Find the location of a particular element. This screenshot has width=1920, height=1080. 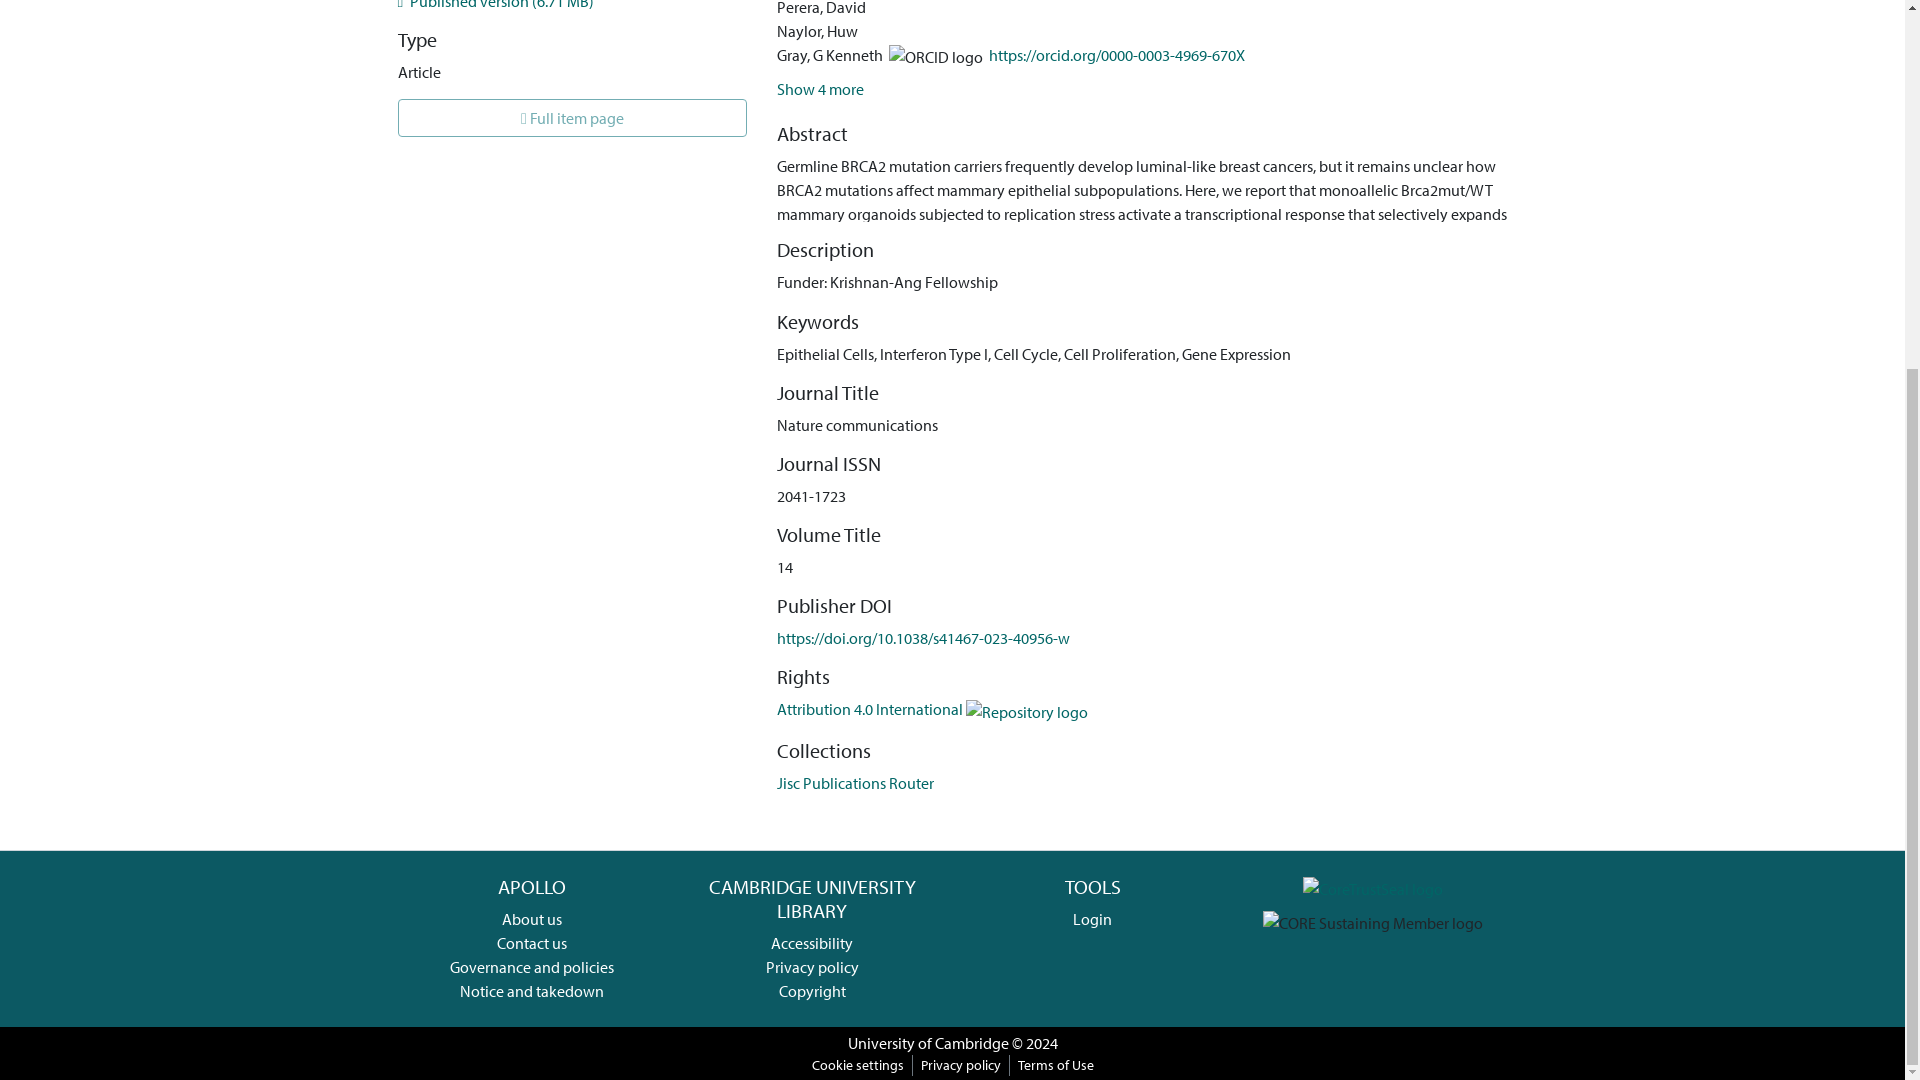

Apollo CTS full application is located at coordinates (1373, 886).